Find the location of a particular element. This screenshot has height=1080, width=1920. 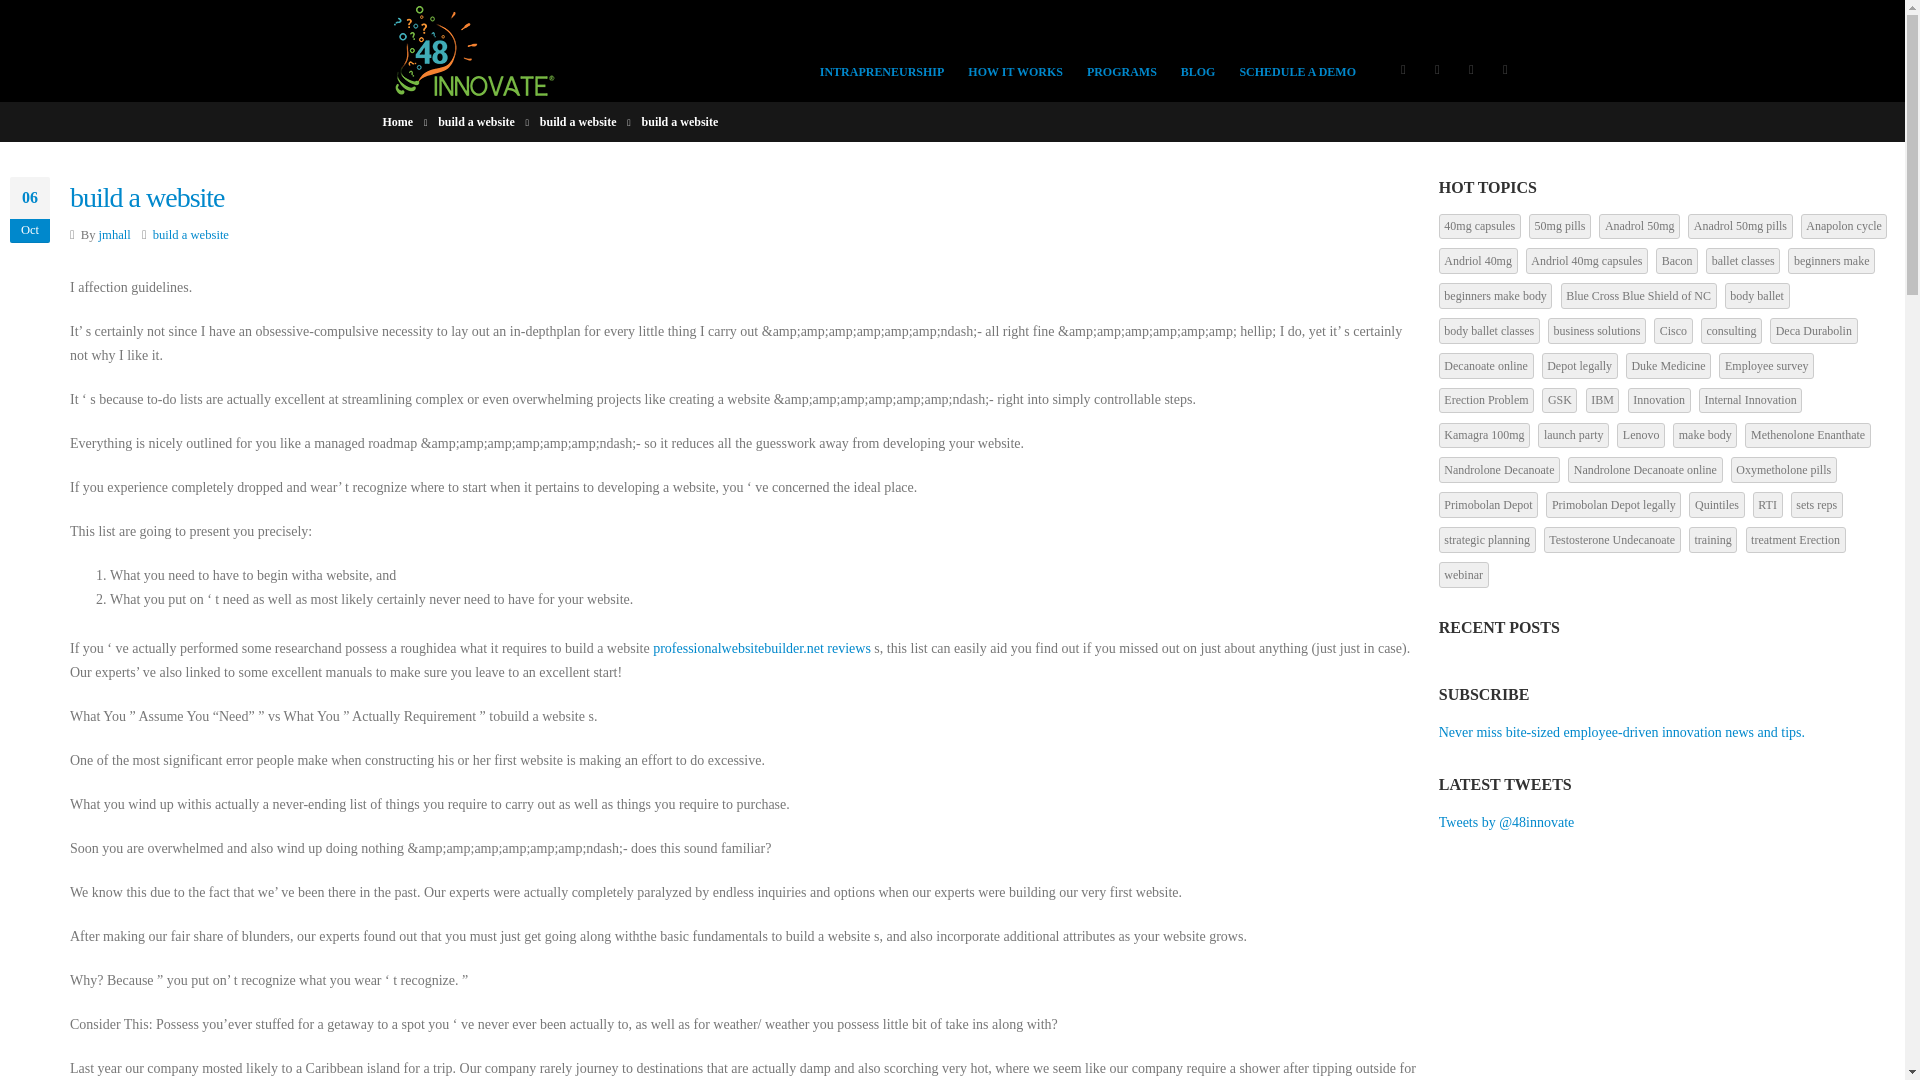

40mg capsules is located at coordinates (1479, 226).